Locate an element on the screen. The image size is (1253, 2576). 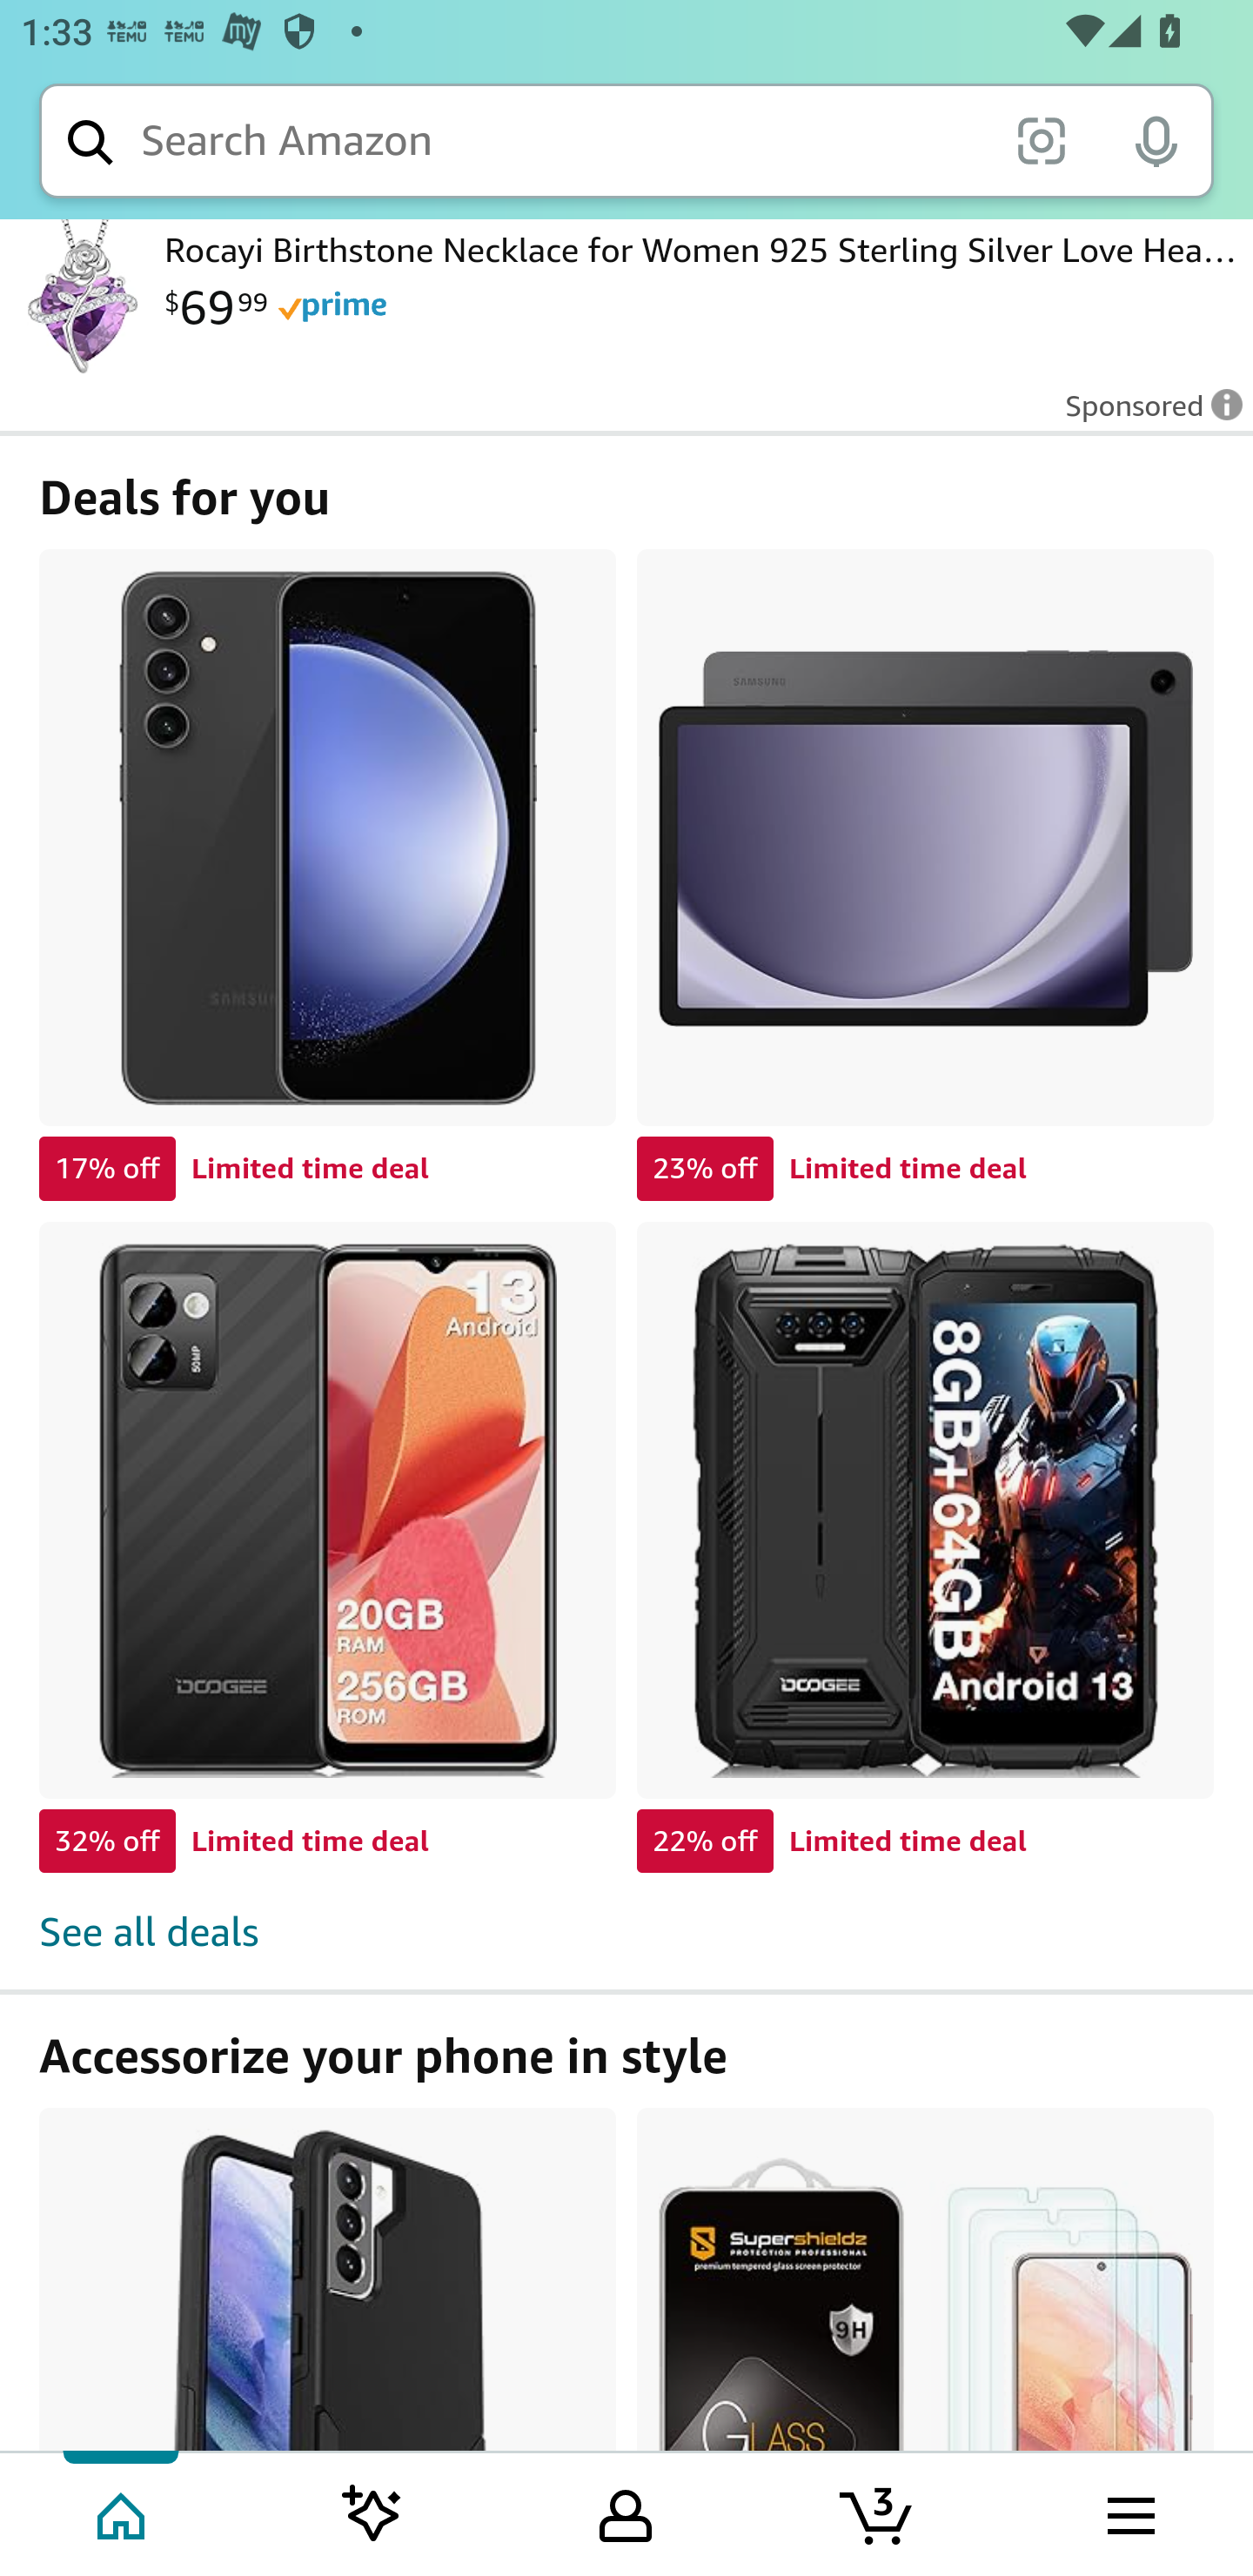
scan it is located at coordinates (1041, 139).